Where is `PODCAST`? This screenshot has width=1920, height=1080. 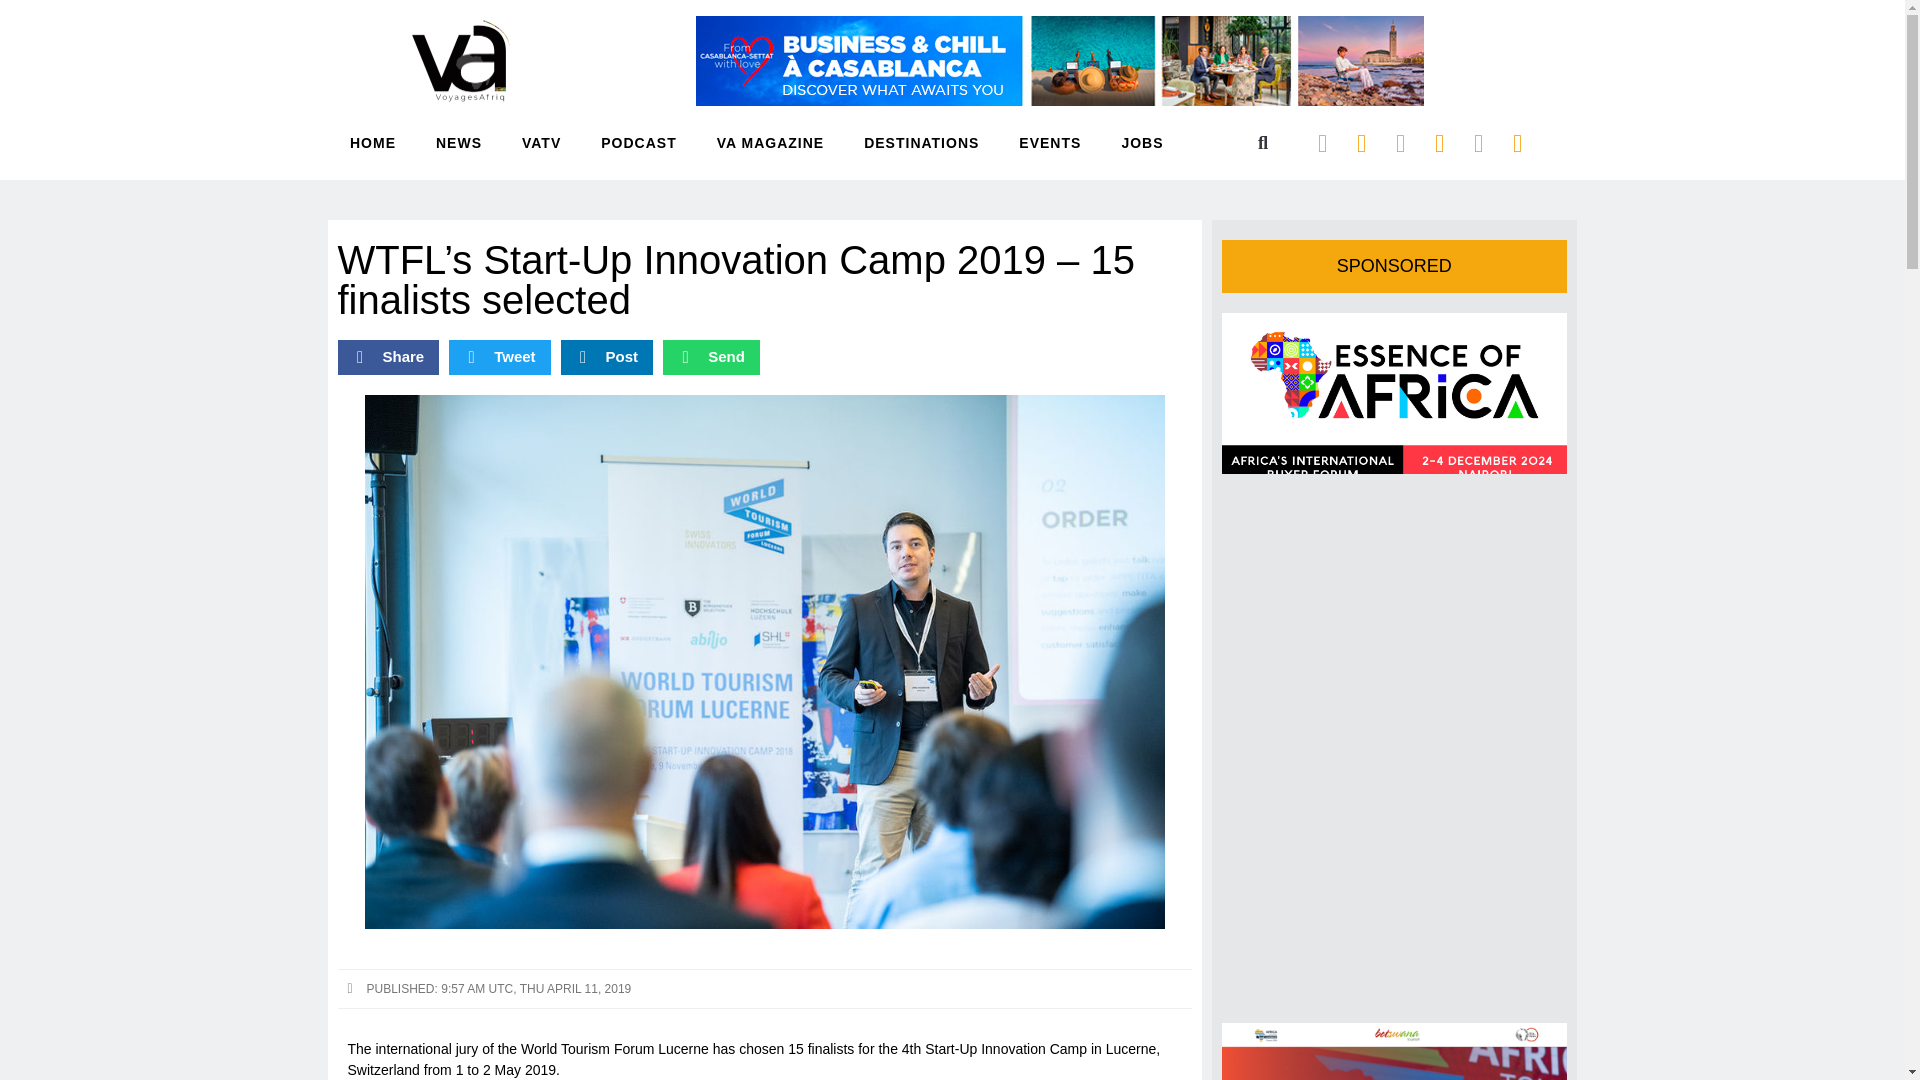 PODCAST is located at coordinates (638, 142).